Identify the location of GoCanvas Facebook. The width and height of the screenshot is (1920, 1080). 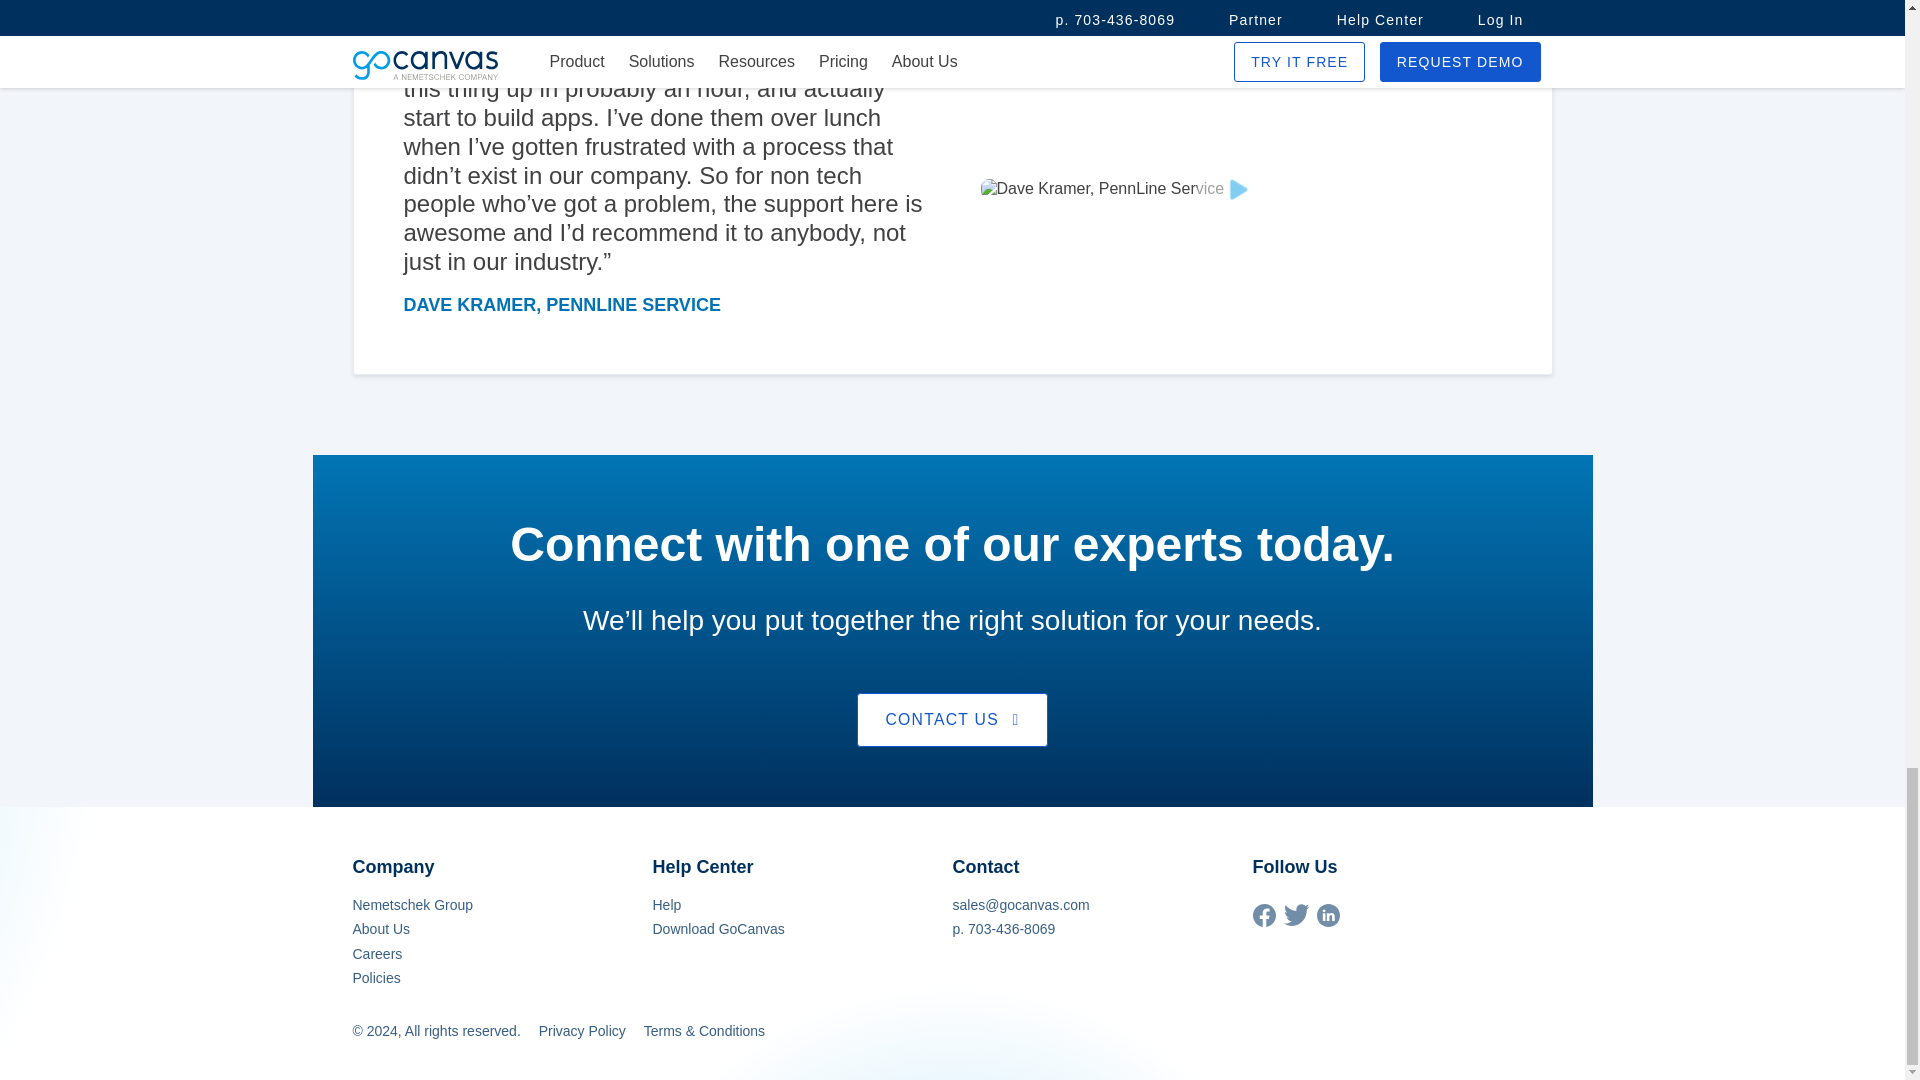
(1262, 921).